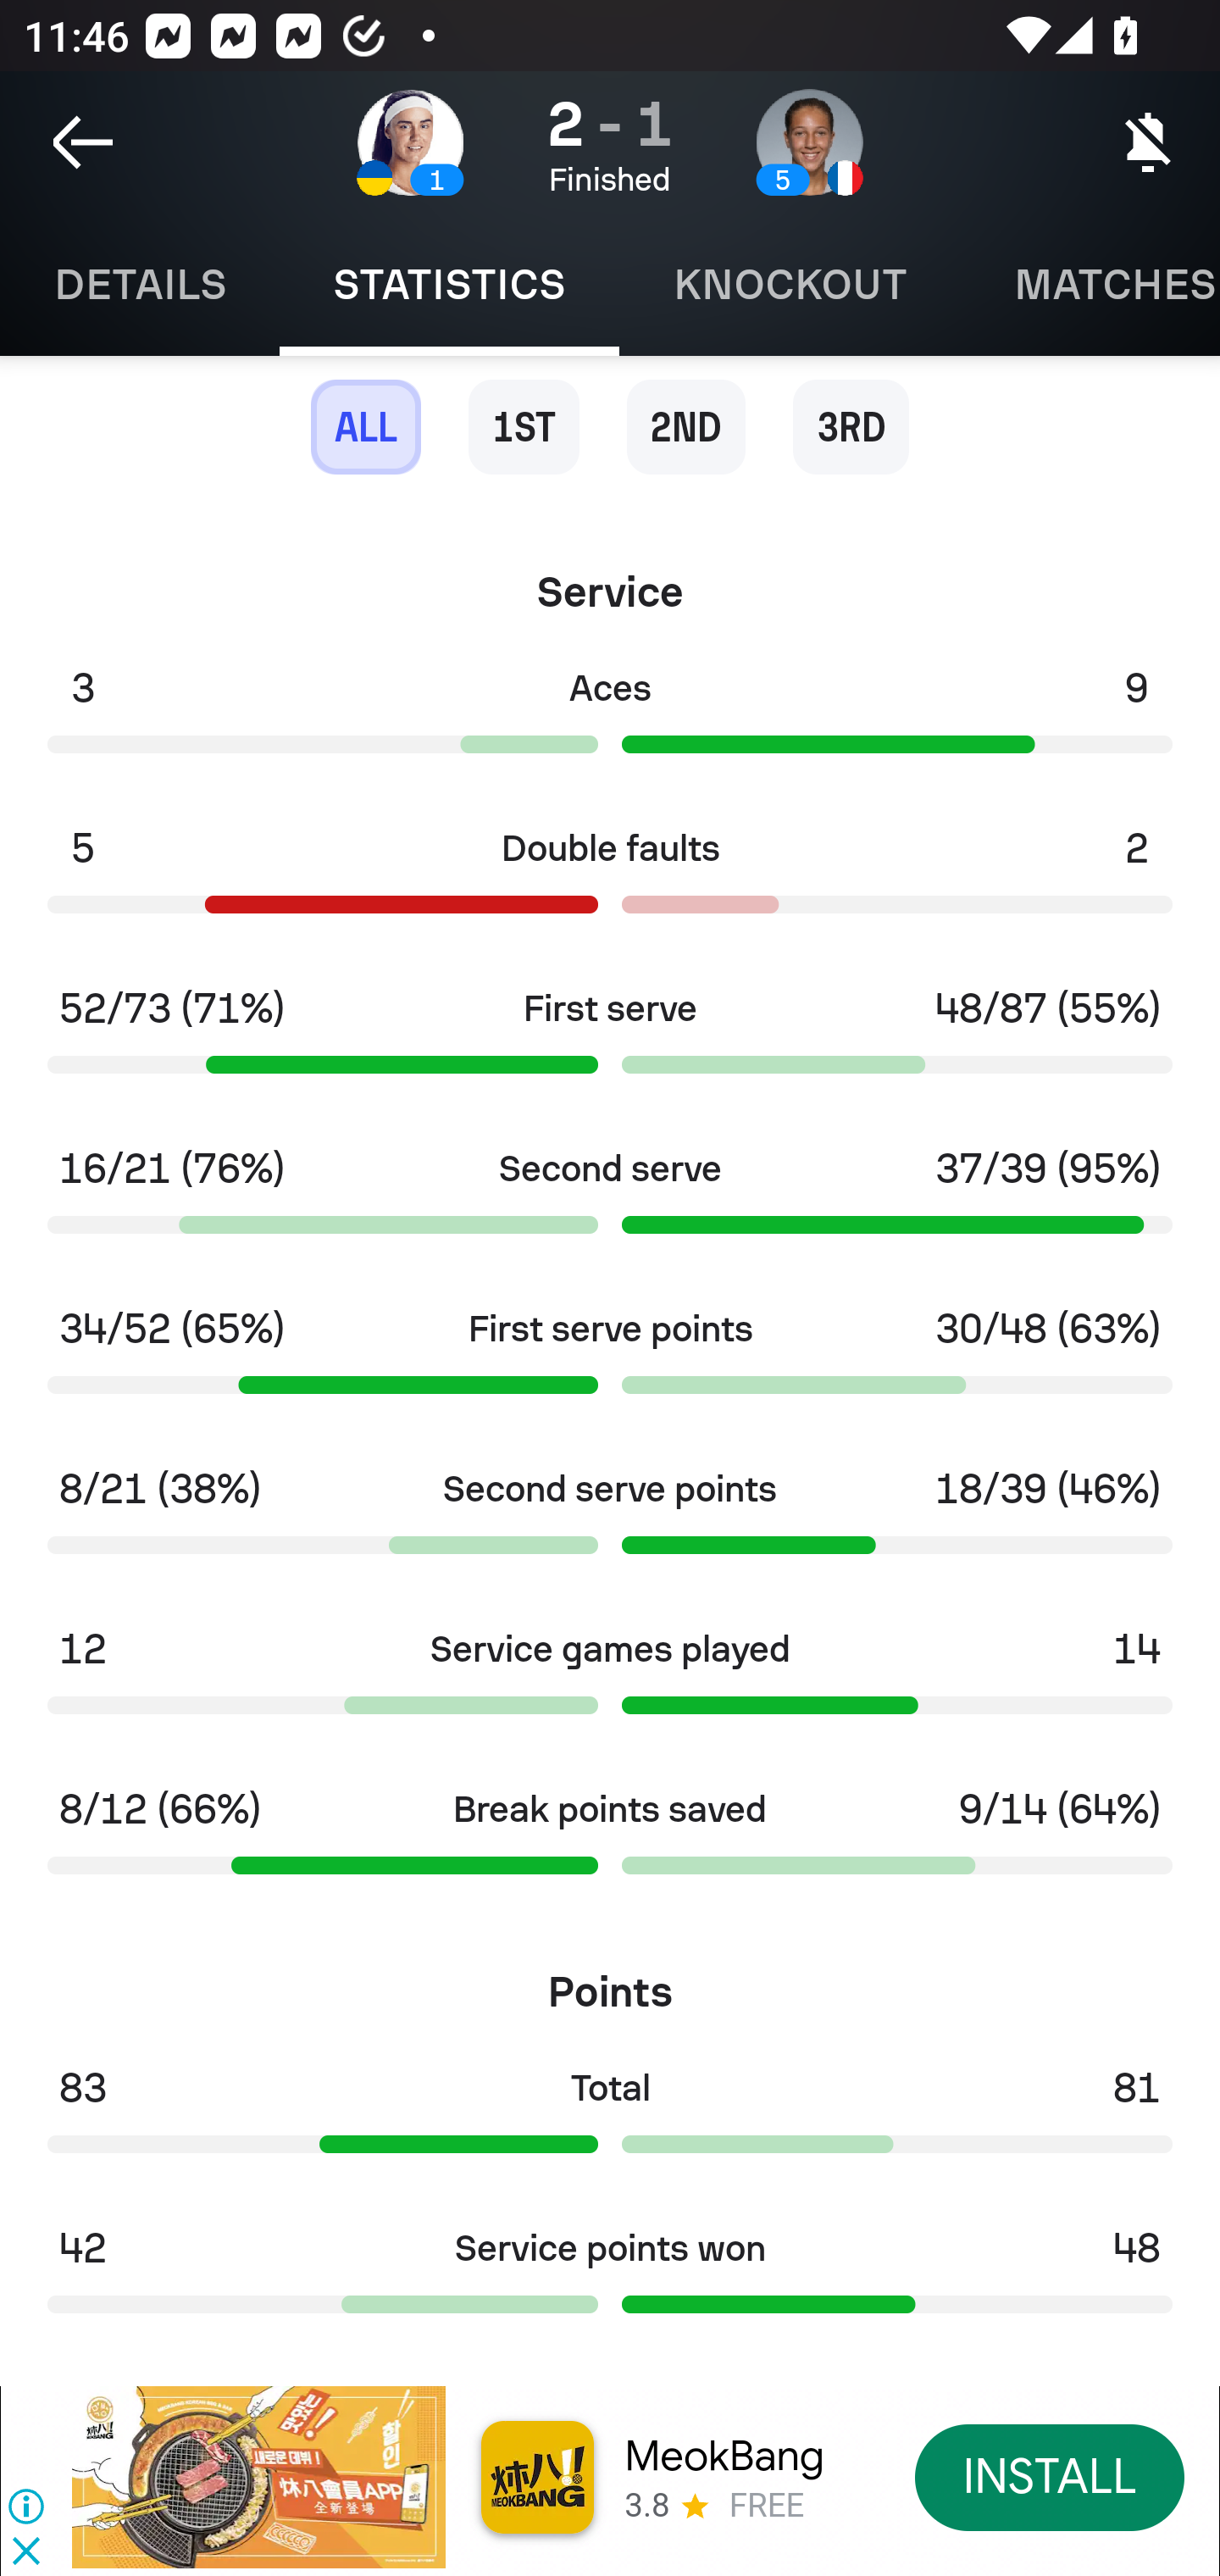 The width and height of the screenshot is (1220, 2576). What do you see at coordinates (610, 2120) in the screenshot?
I see `83 Total 81 506.0 493.0` at bounding box center [610, 2120].